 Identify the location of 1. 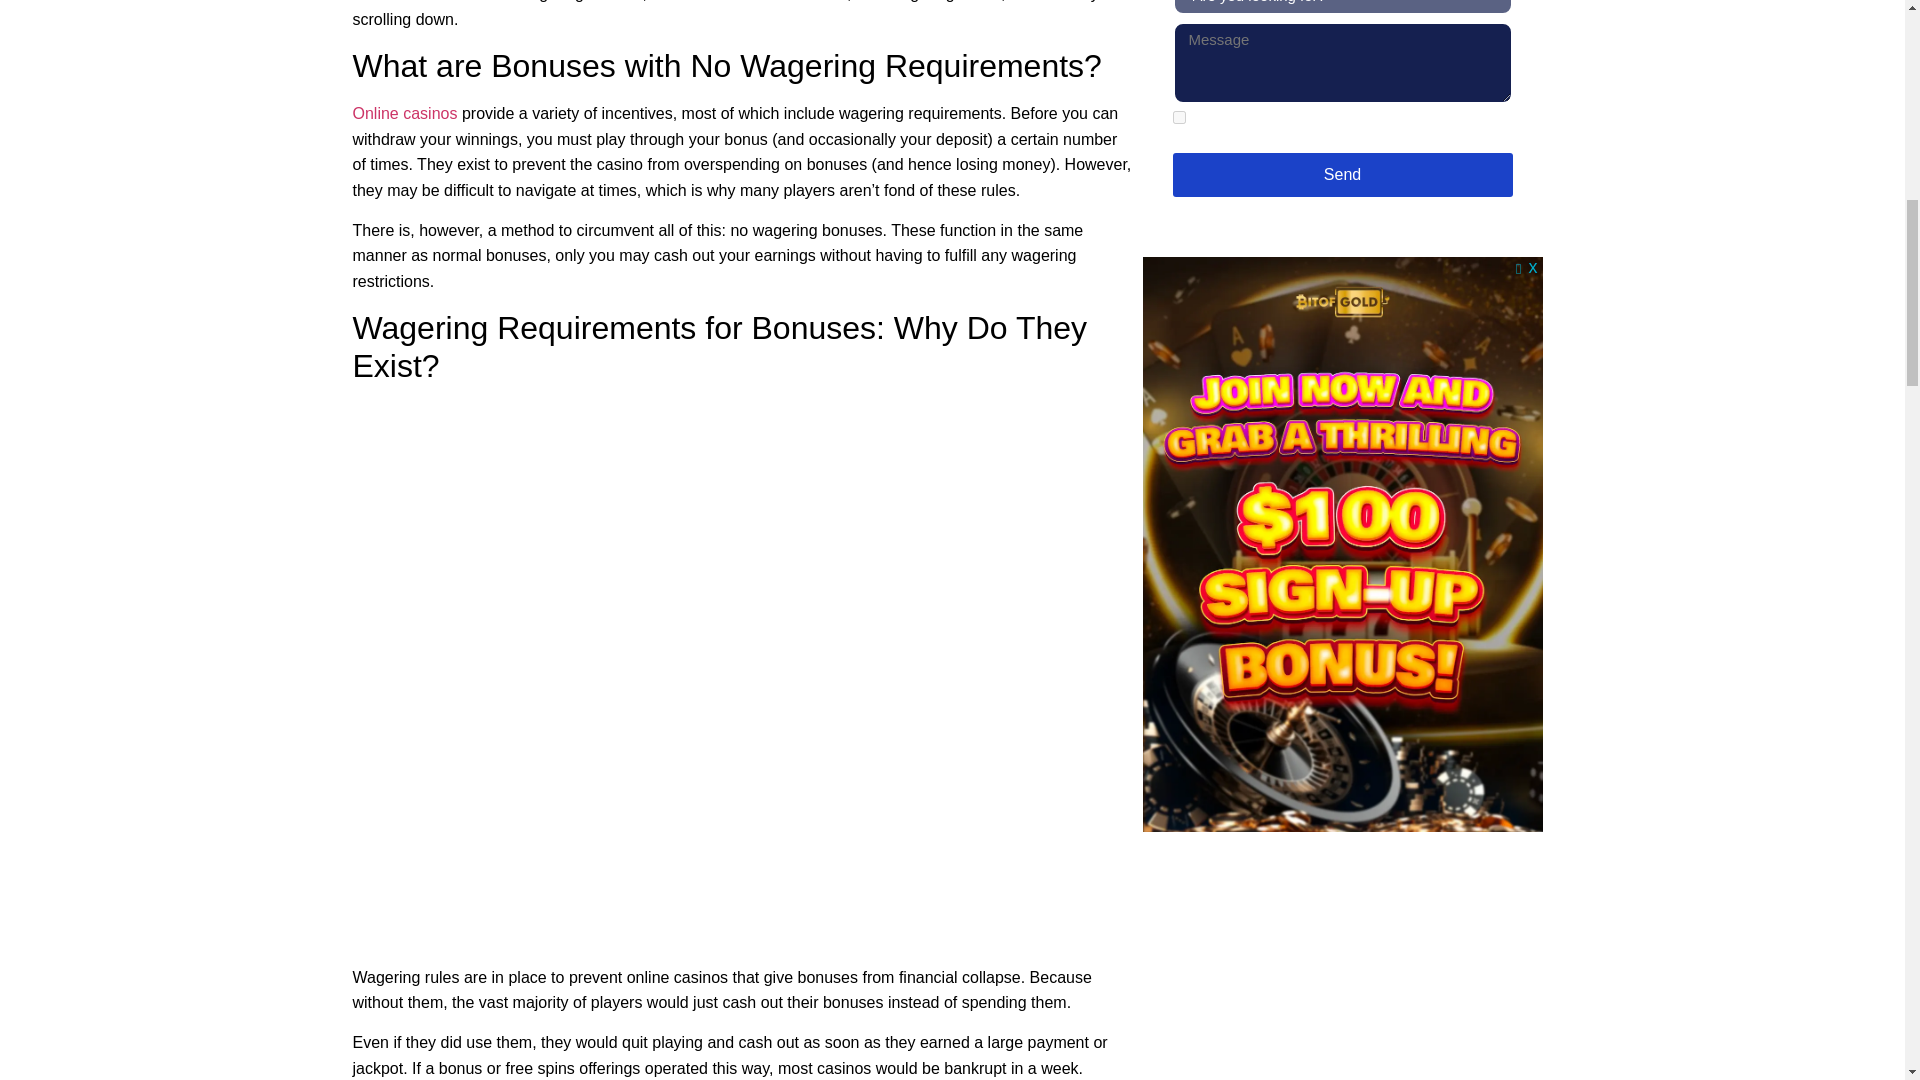
(1178, 118).